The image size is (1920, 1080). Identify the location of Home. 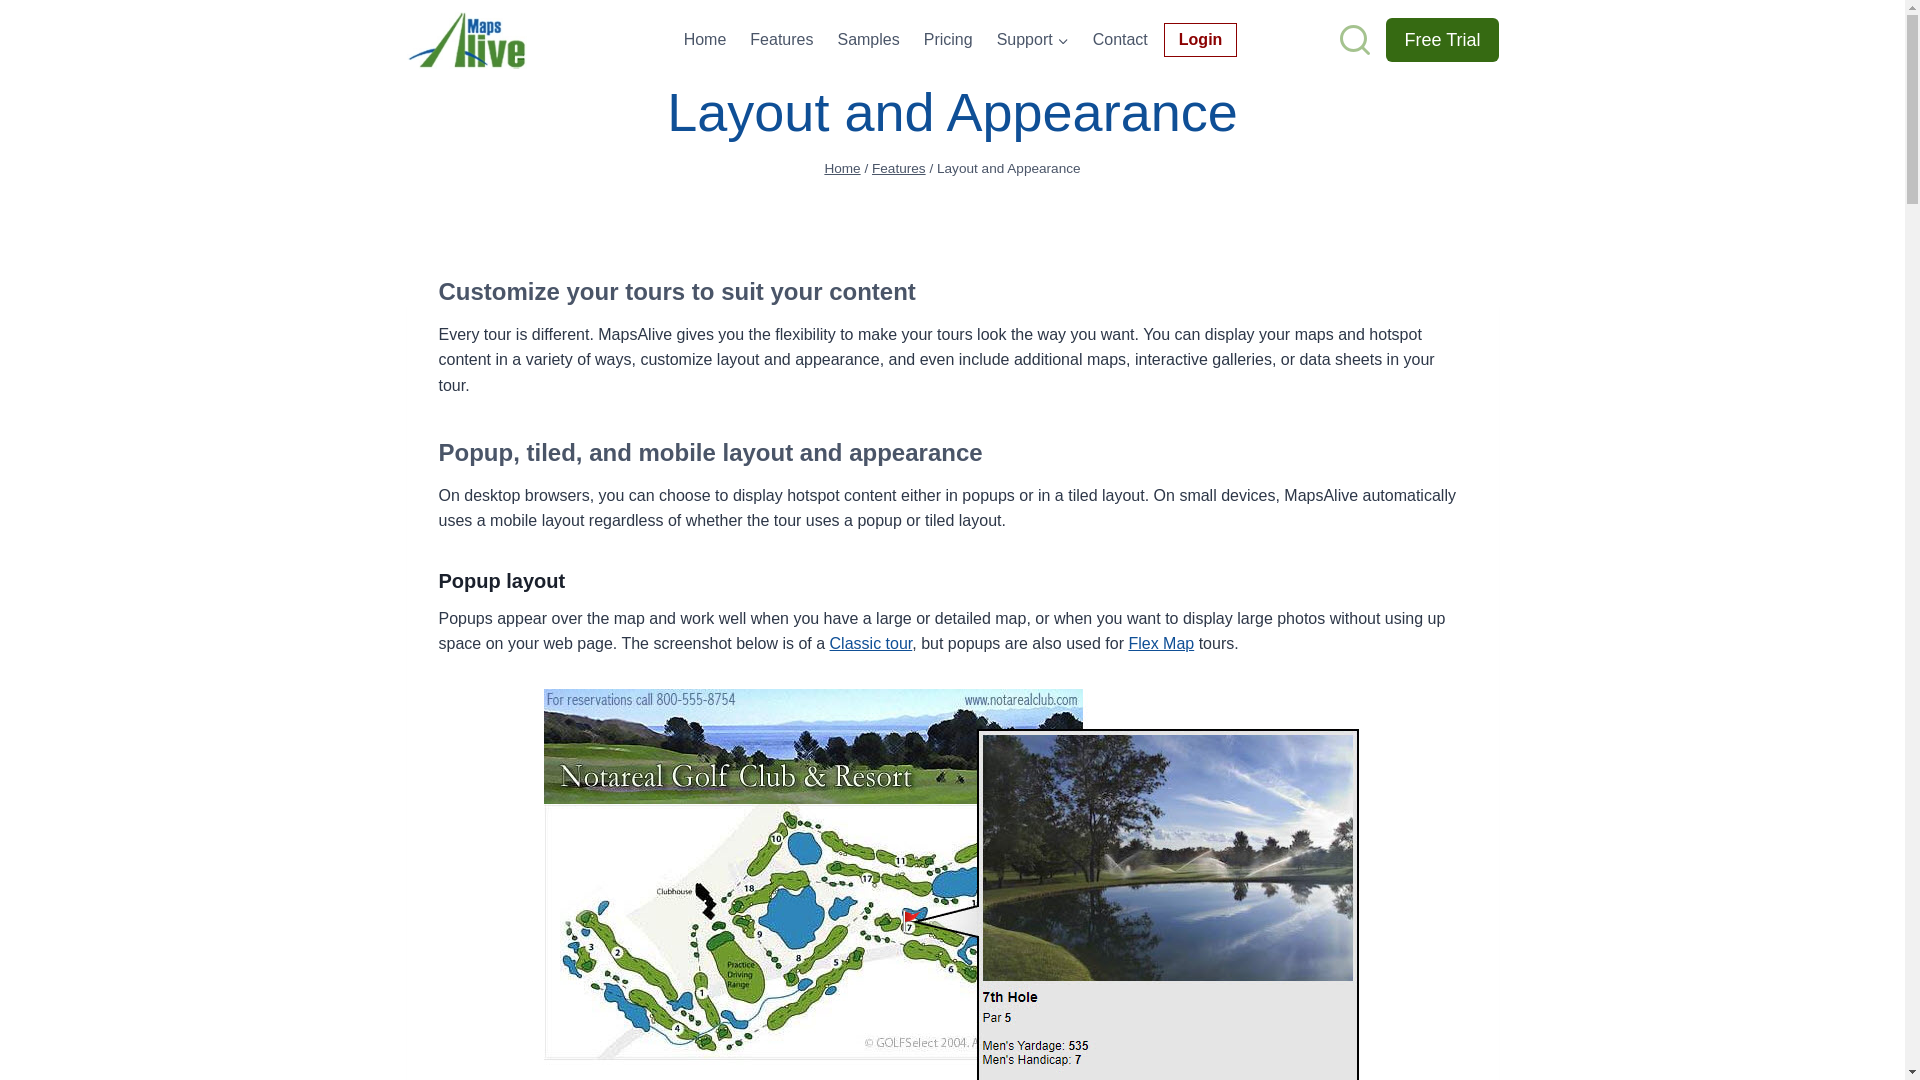
(842, 168).